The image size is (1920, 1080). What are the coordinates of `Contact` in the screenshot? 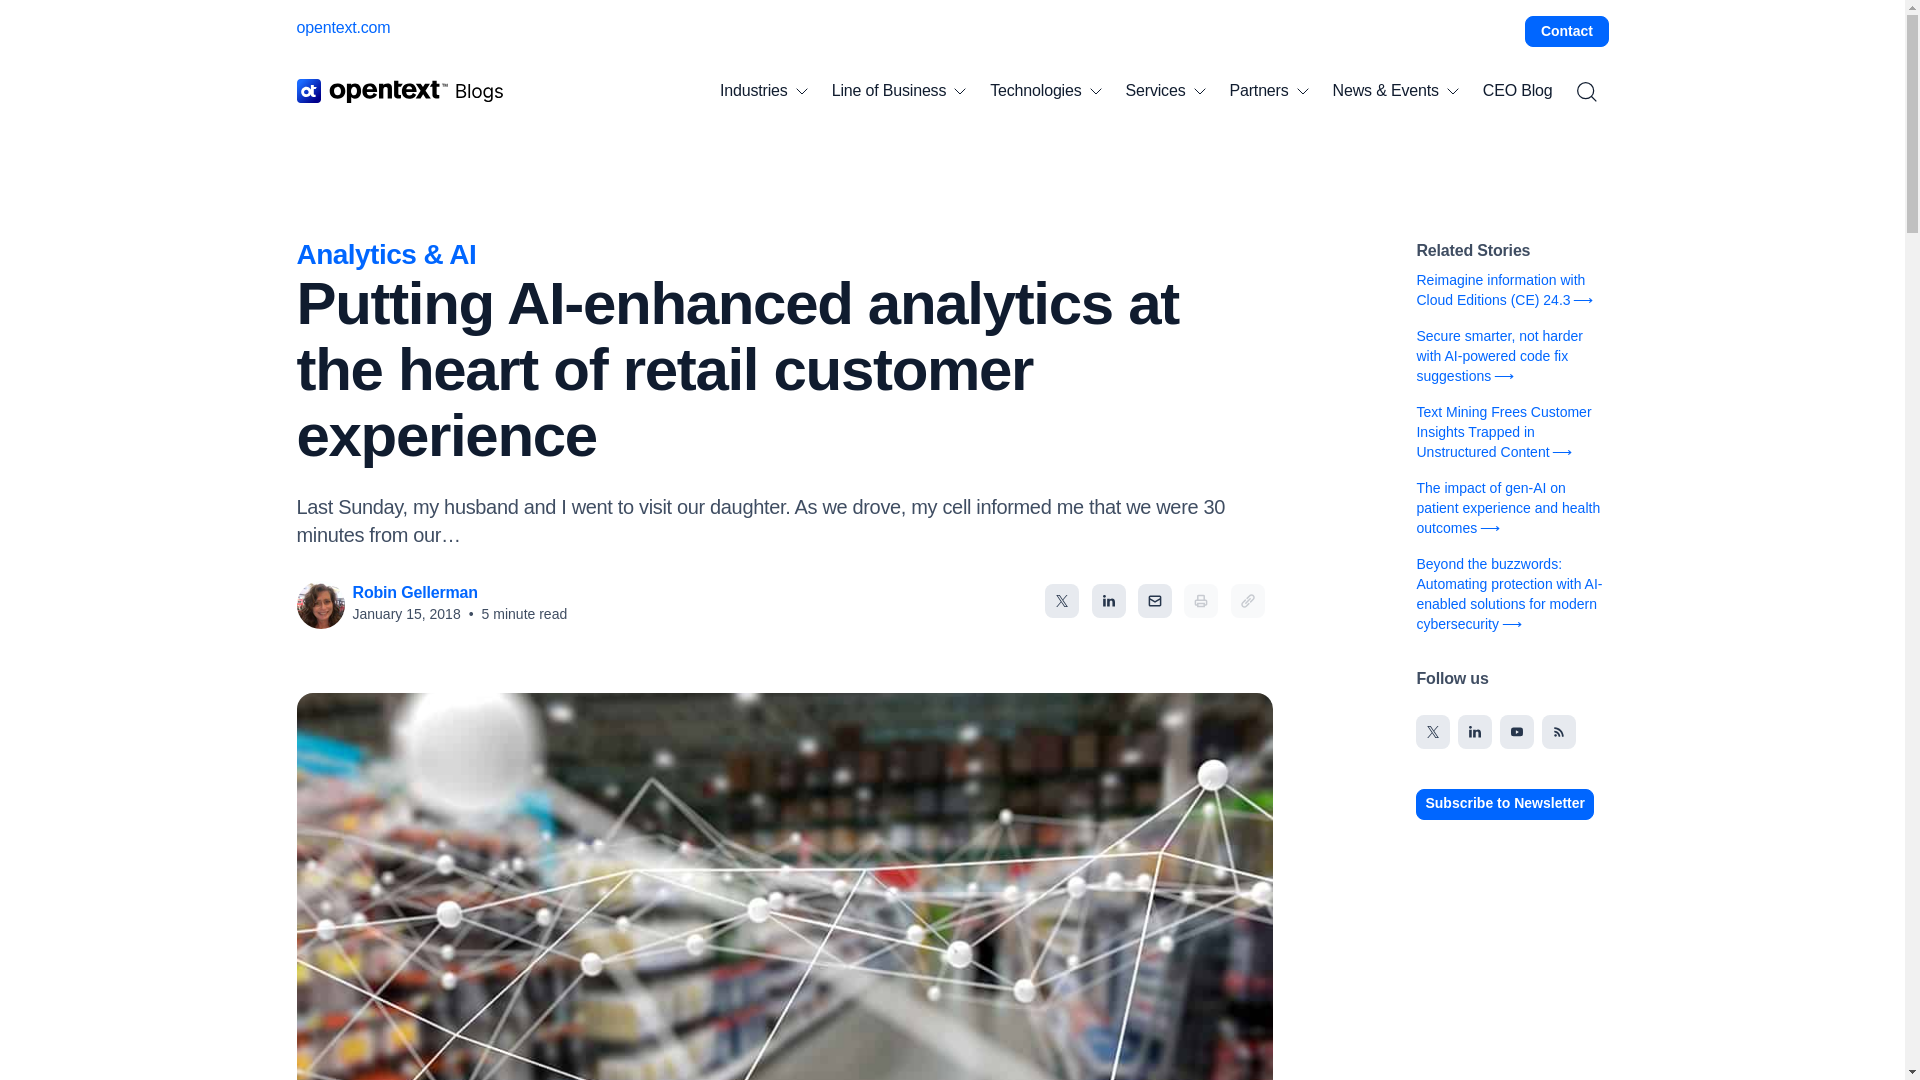 It's located at (1566, 32).